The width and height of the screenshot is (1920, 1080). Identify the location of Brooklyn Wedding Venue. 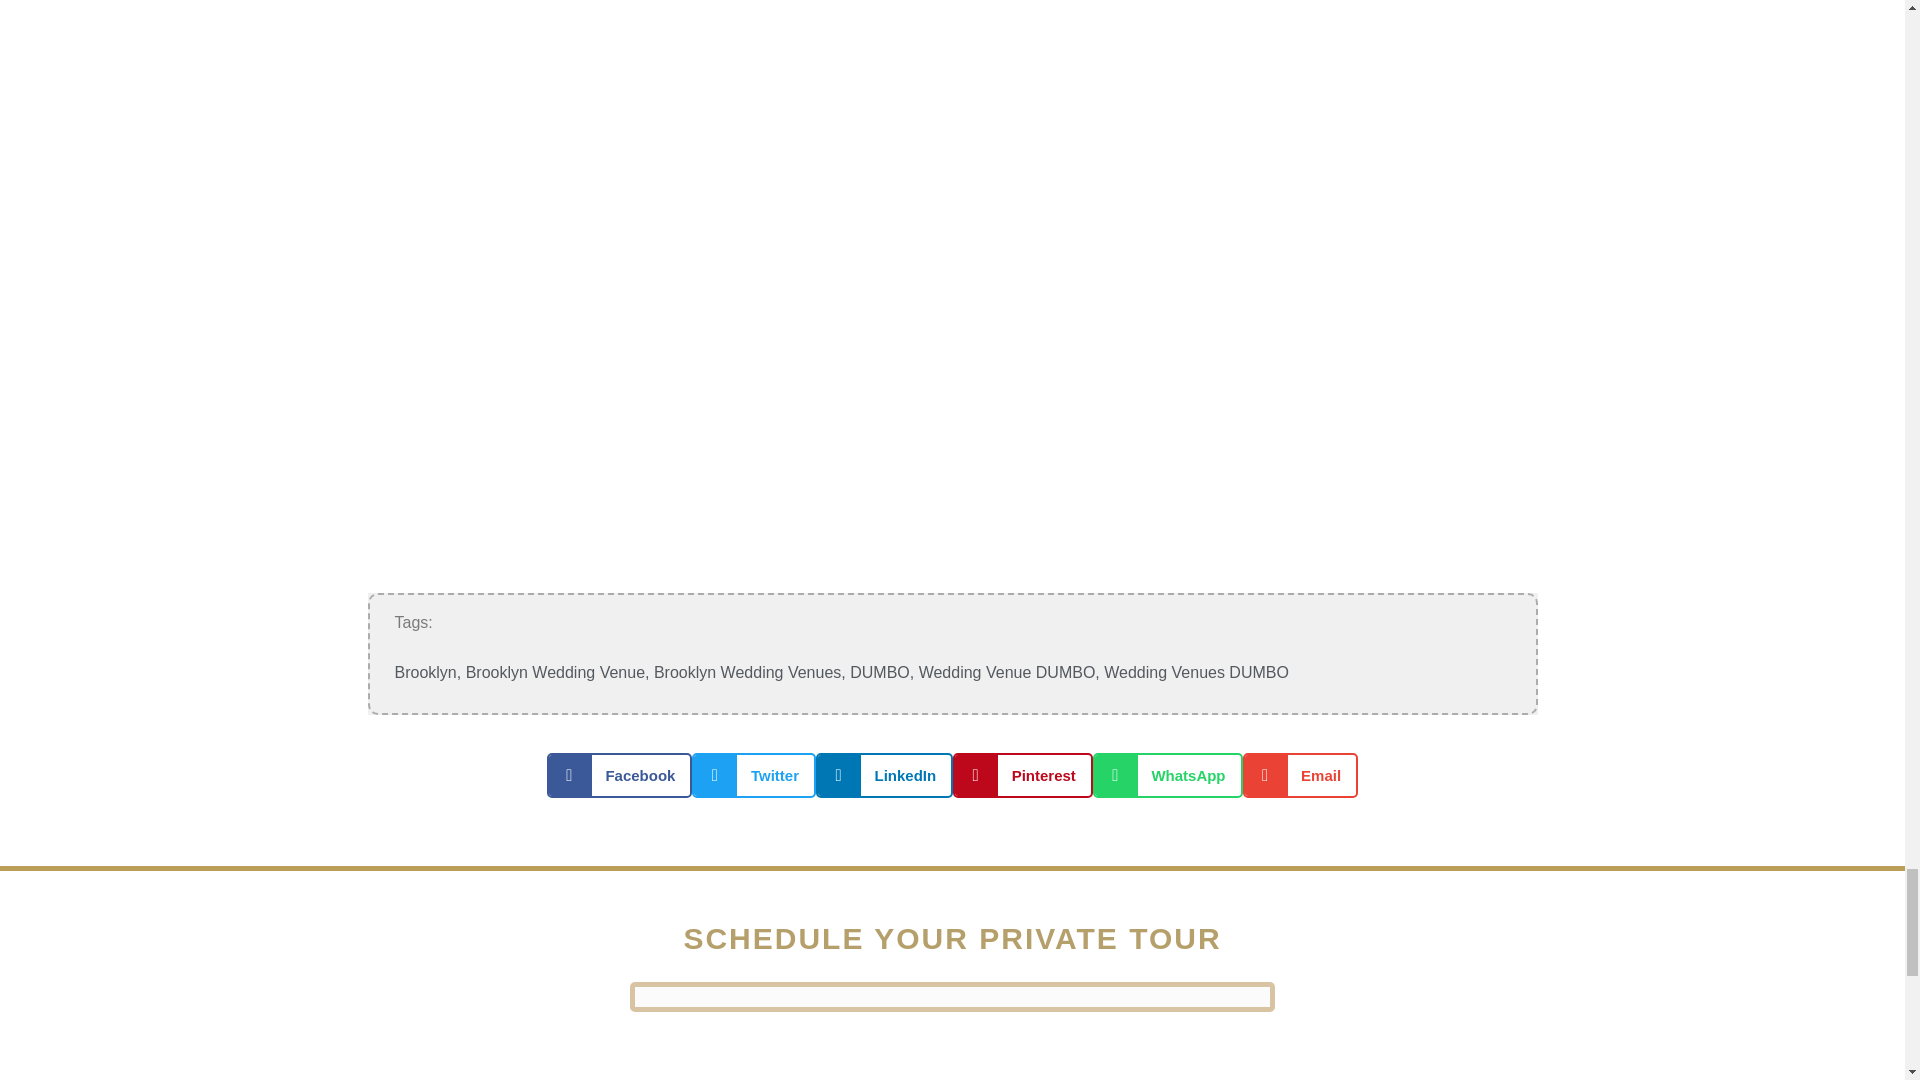
(556, 672).